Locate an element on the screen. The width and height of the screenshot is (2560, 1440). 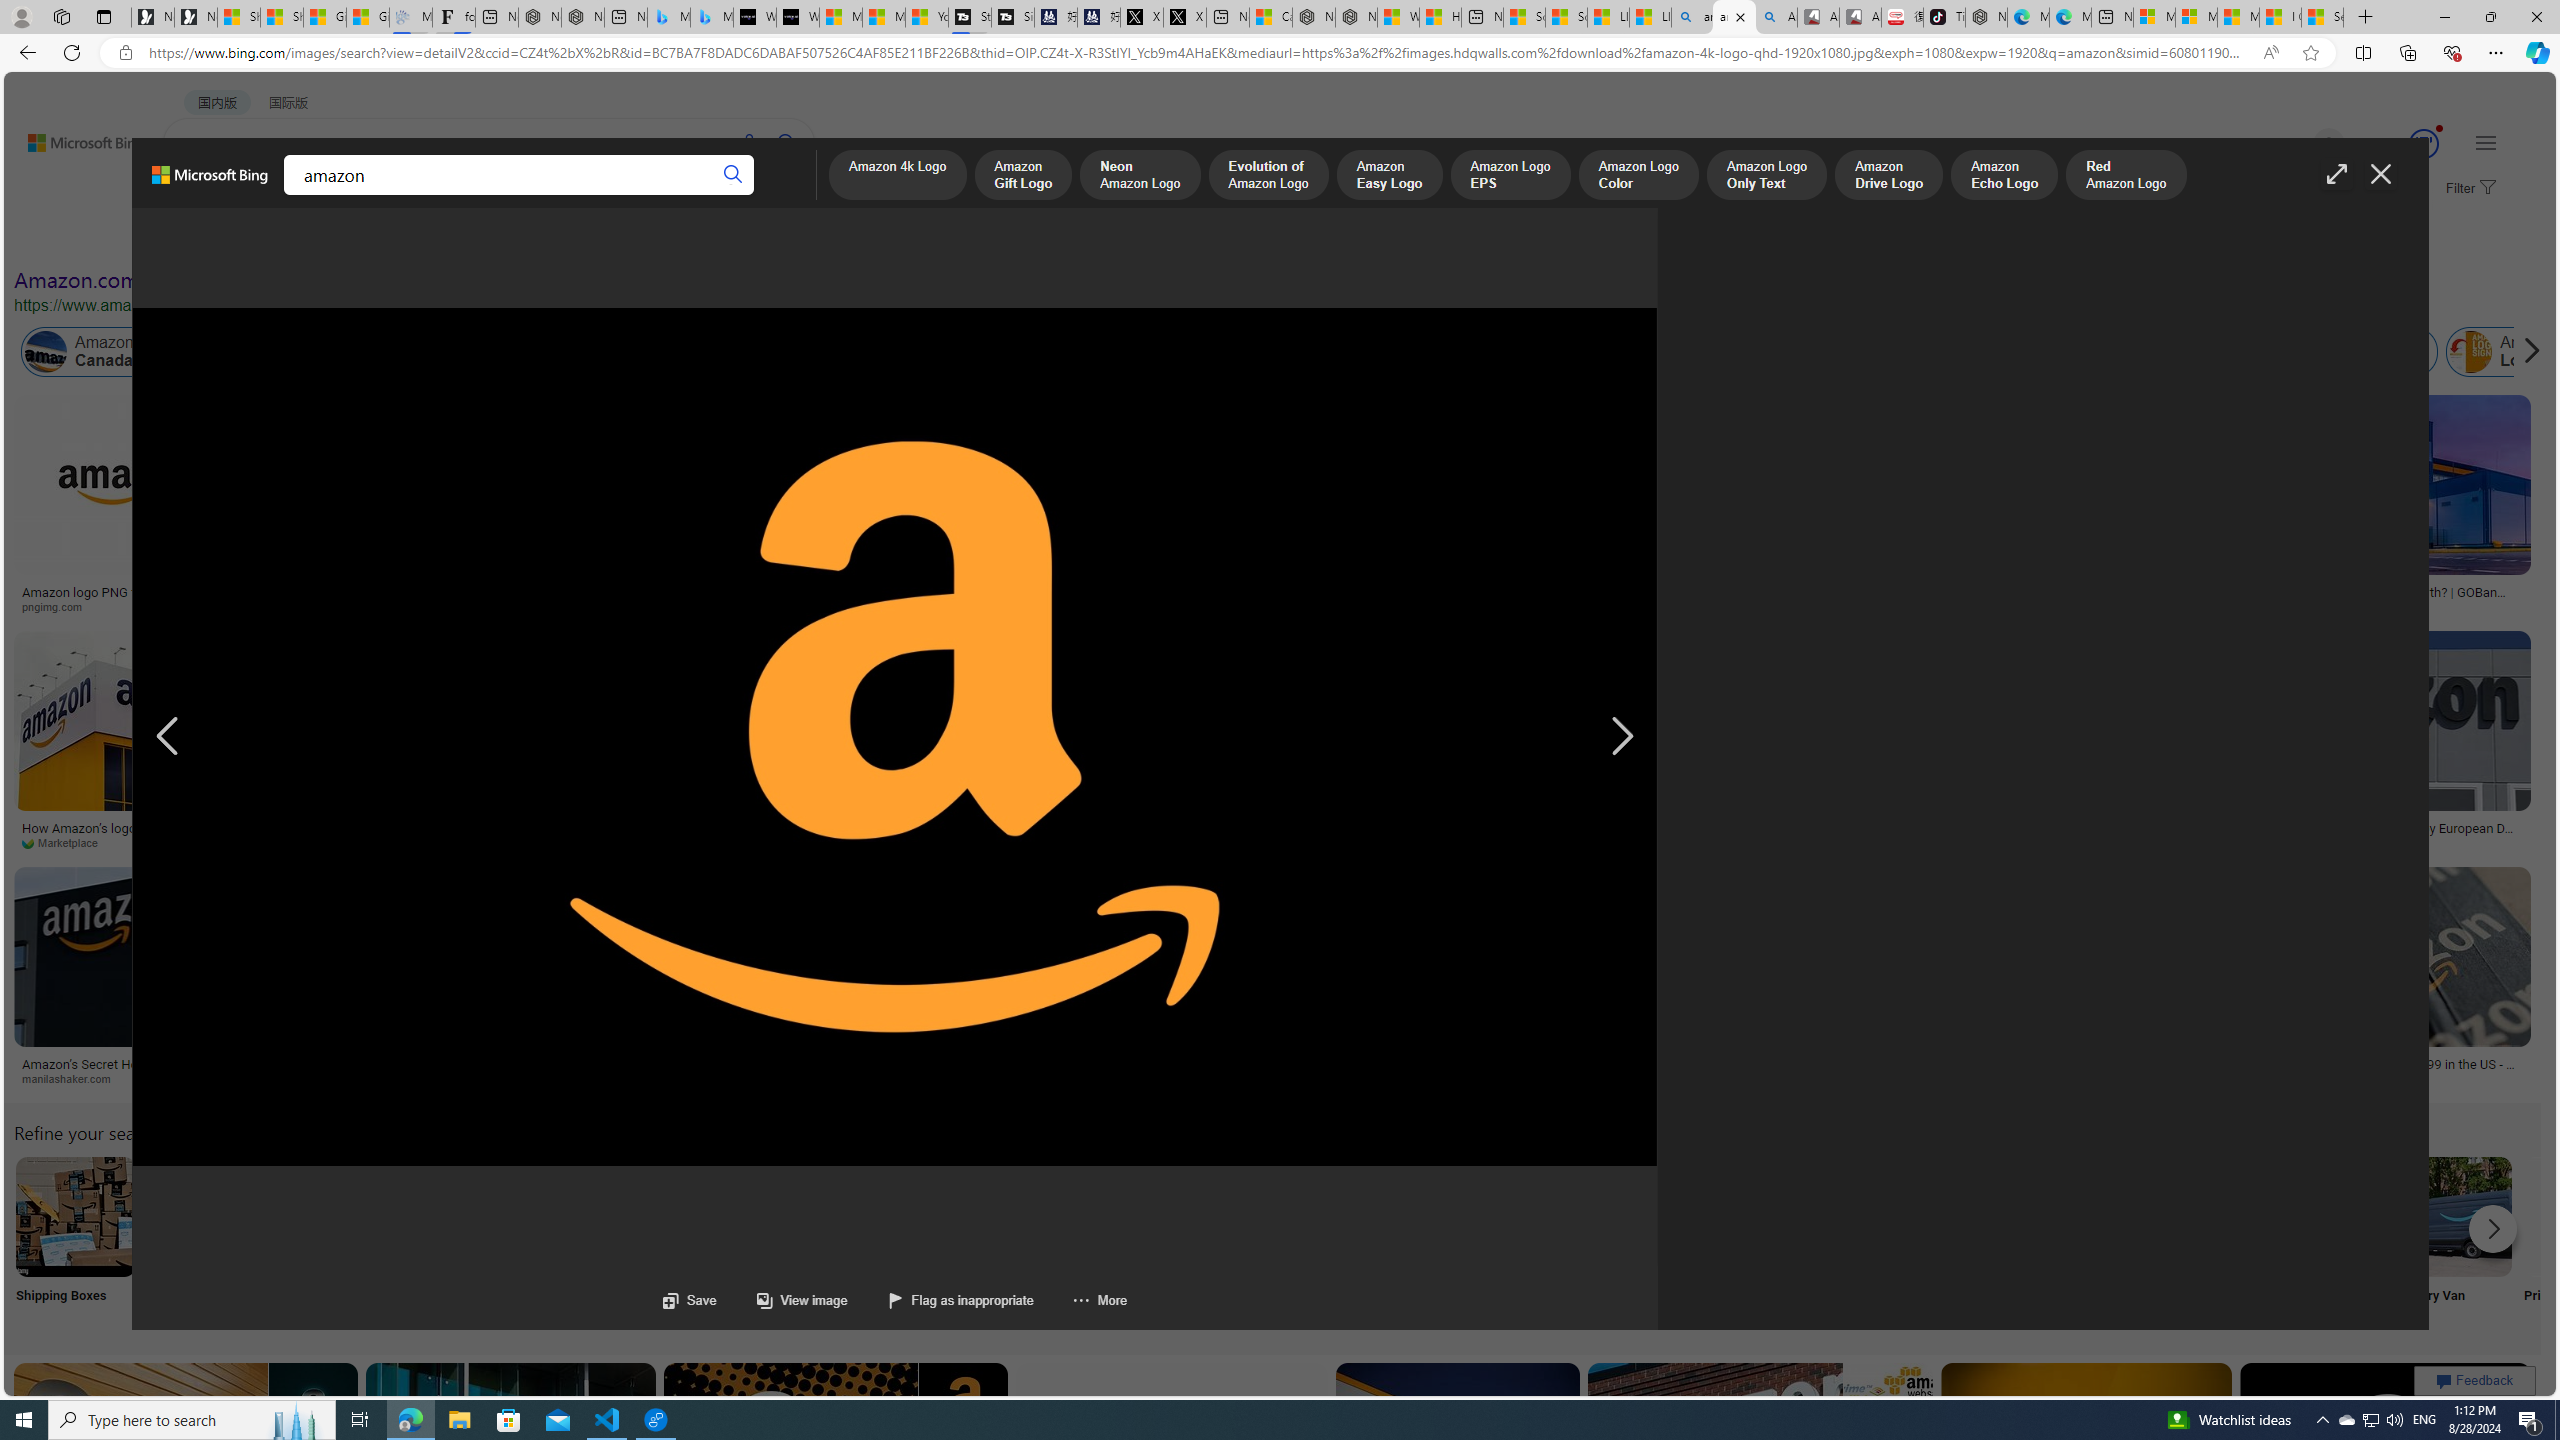
Amazon Visa Card Login is located at coordinates (1924, 1216).